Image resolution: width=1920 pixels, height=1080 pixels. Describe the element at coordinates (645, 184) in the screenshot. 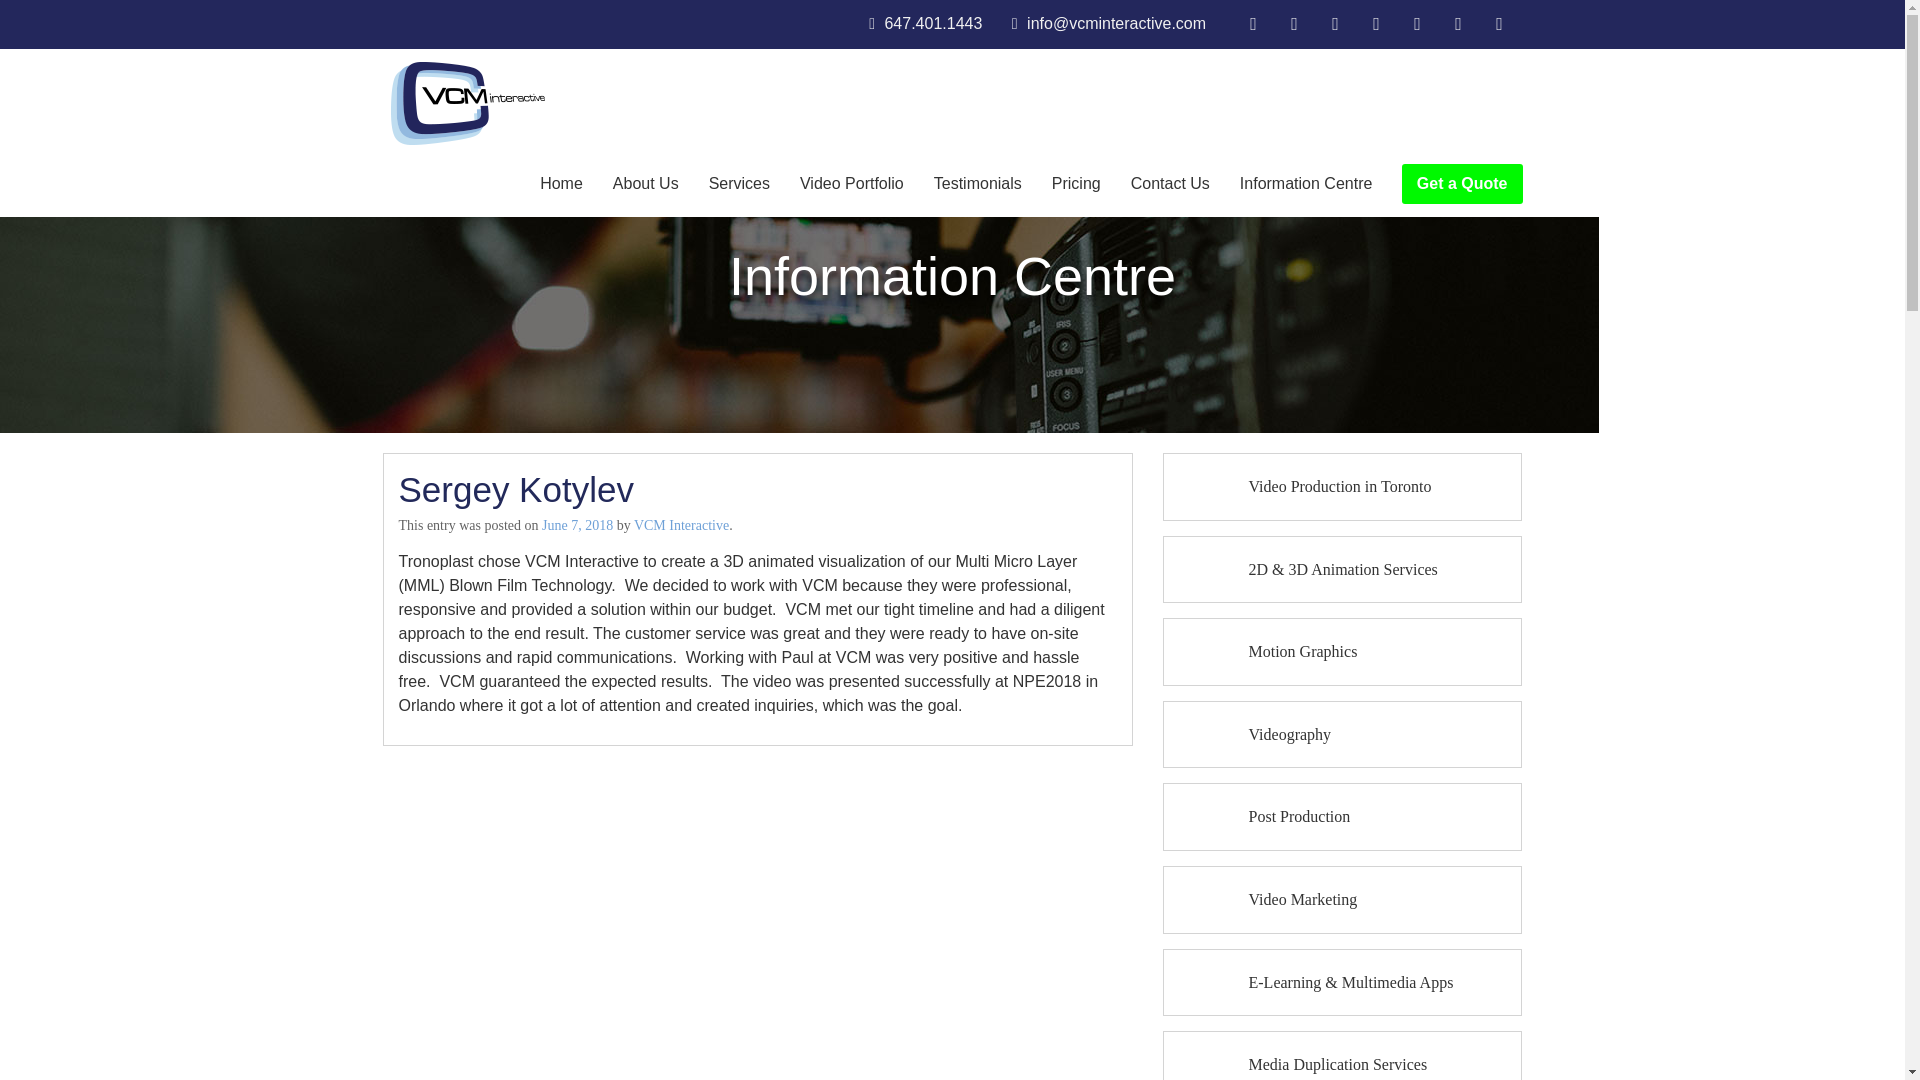

I see `About Us` at that location.